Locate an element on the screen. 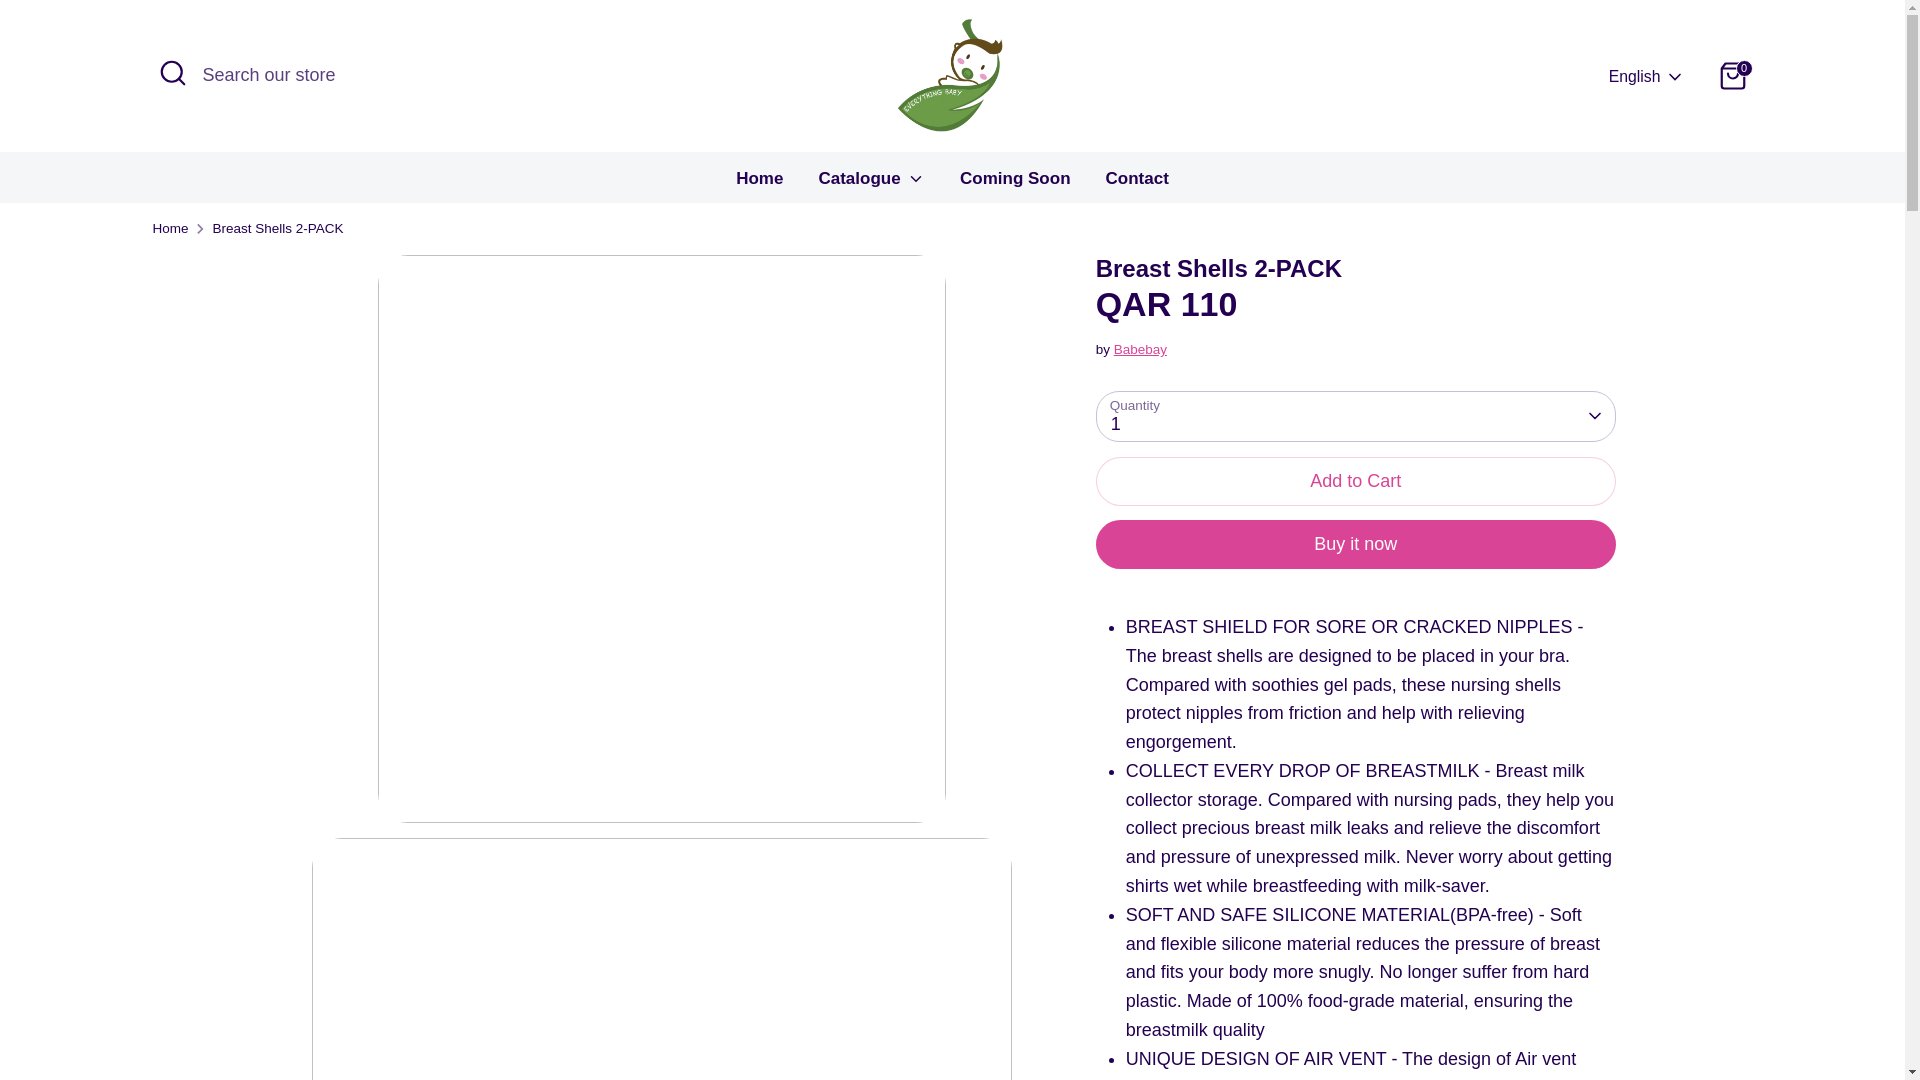 This screenshot has height=1080, width=1920. English is located at coordinates (1646, 76).